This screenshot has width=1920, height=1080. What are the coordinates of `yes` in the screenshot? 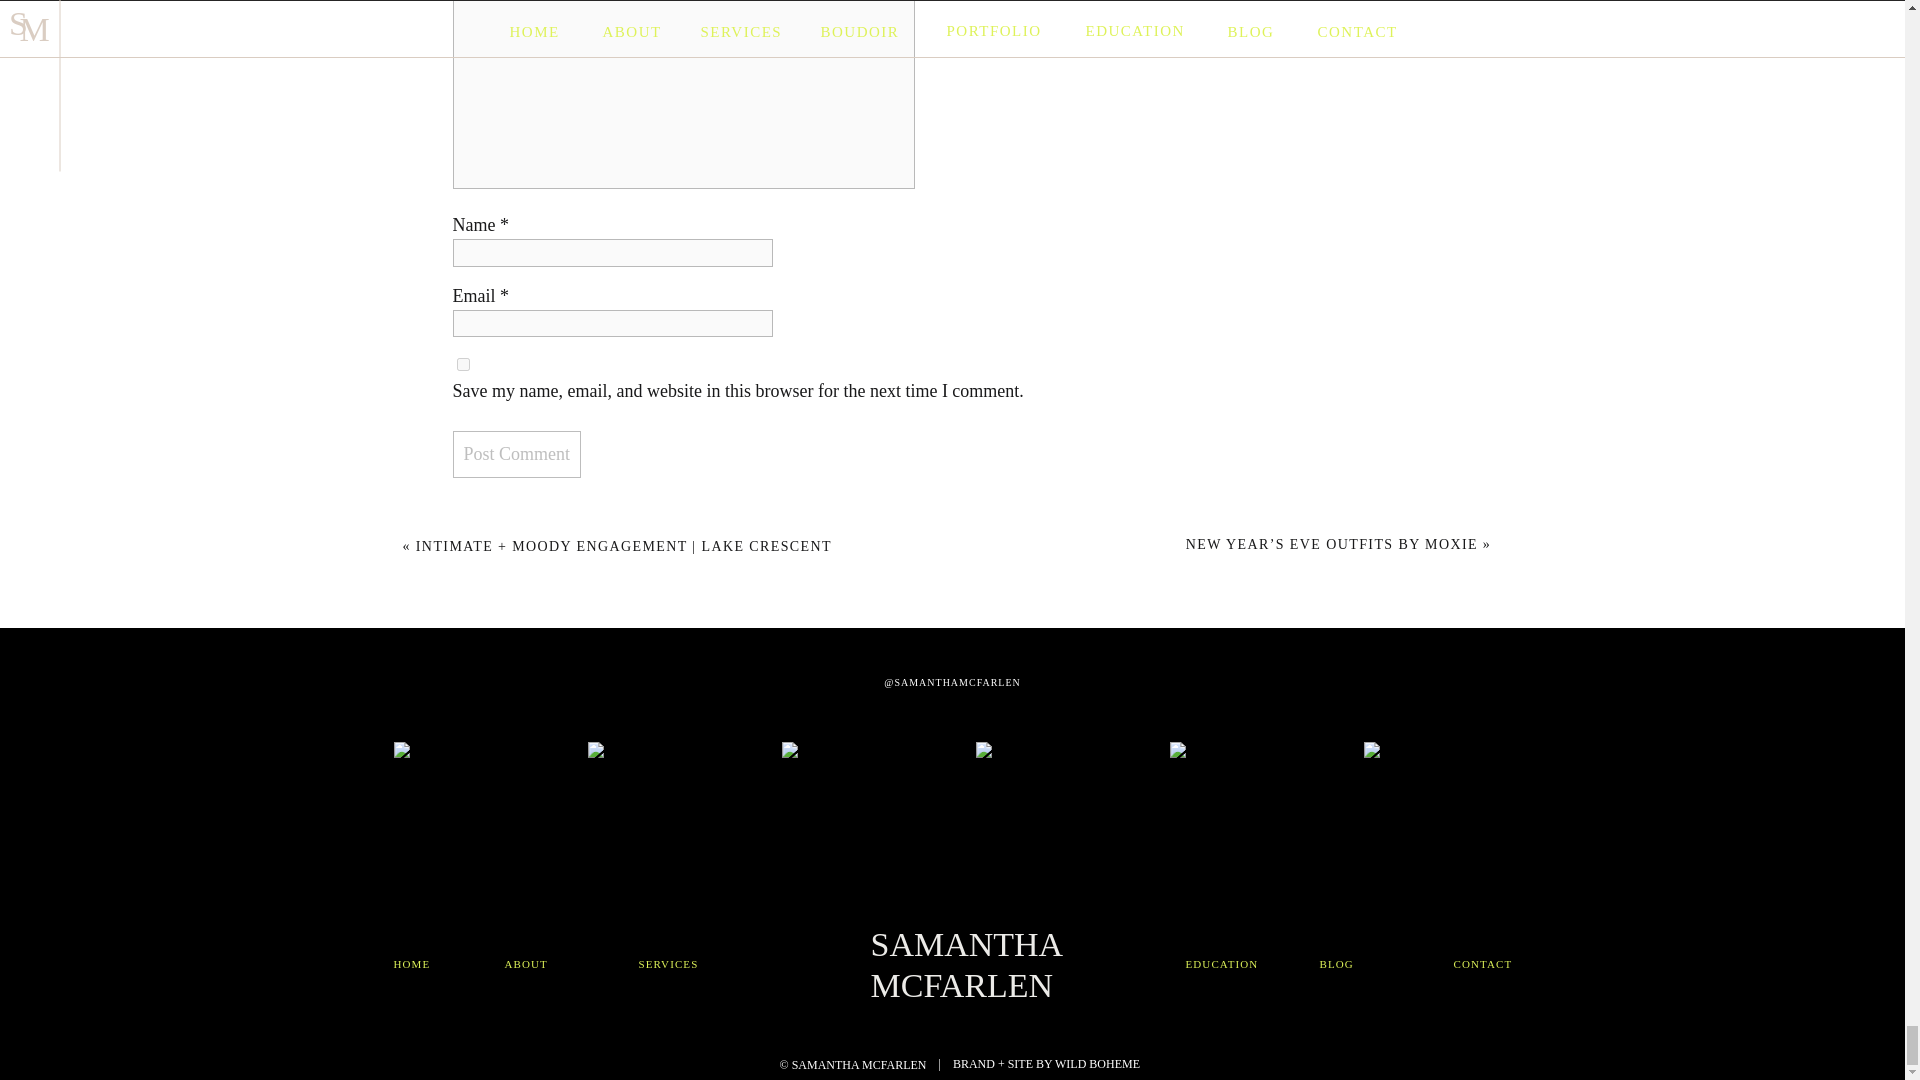 It's located at (462, 364).